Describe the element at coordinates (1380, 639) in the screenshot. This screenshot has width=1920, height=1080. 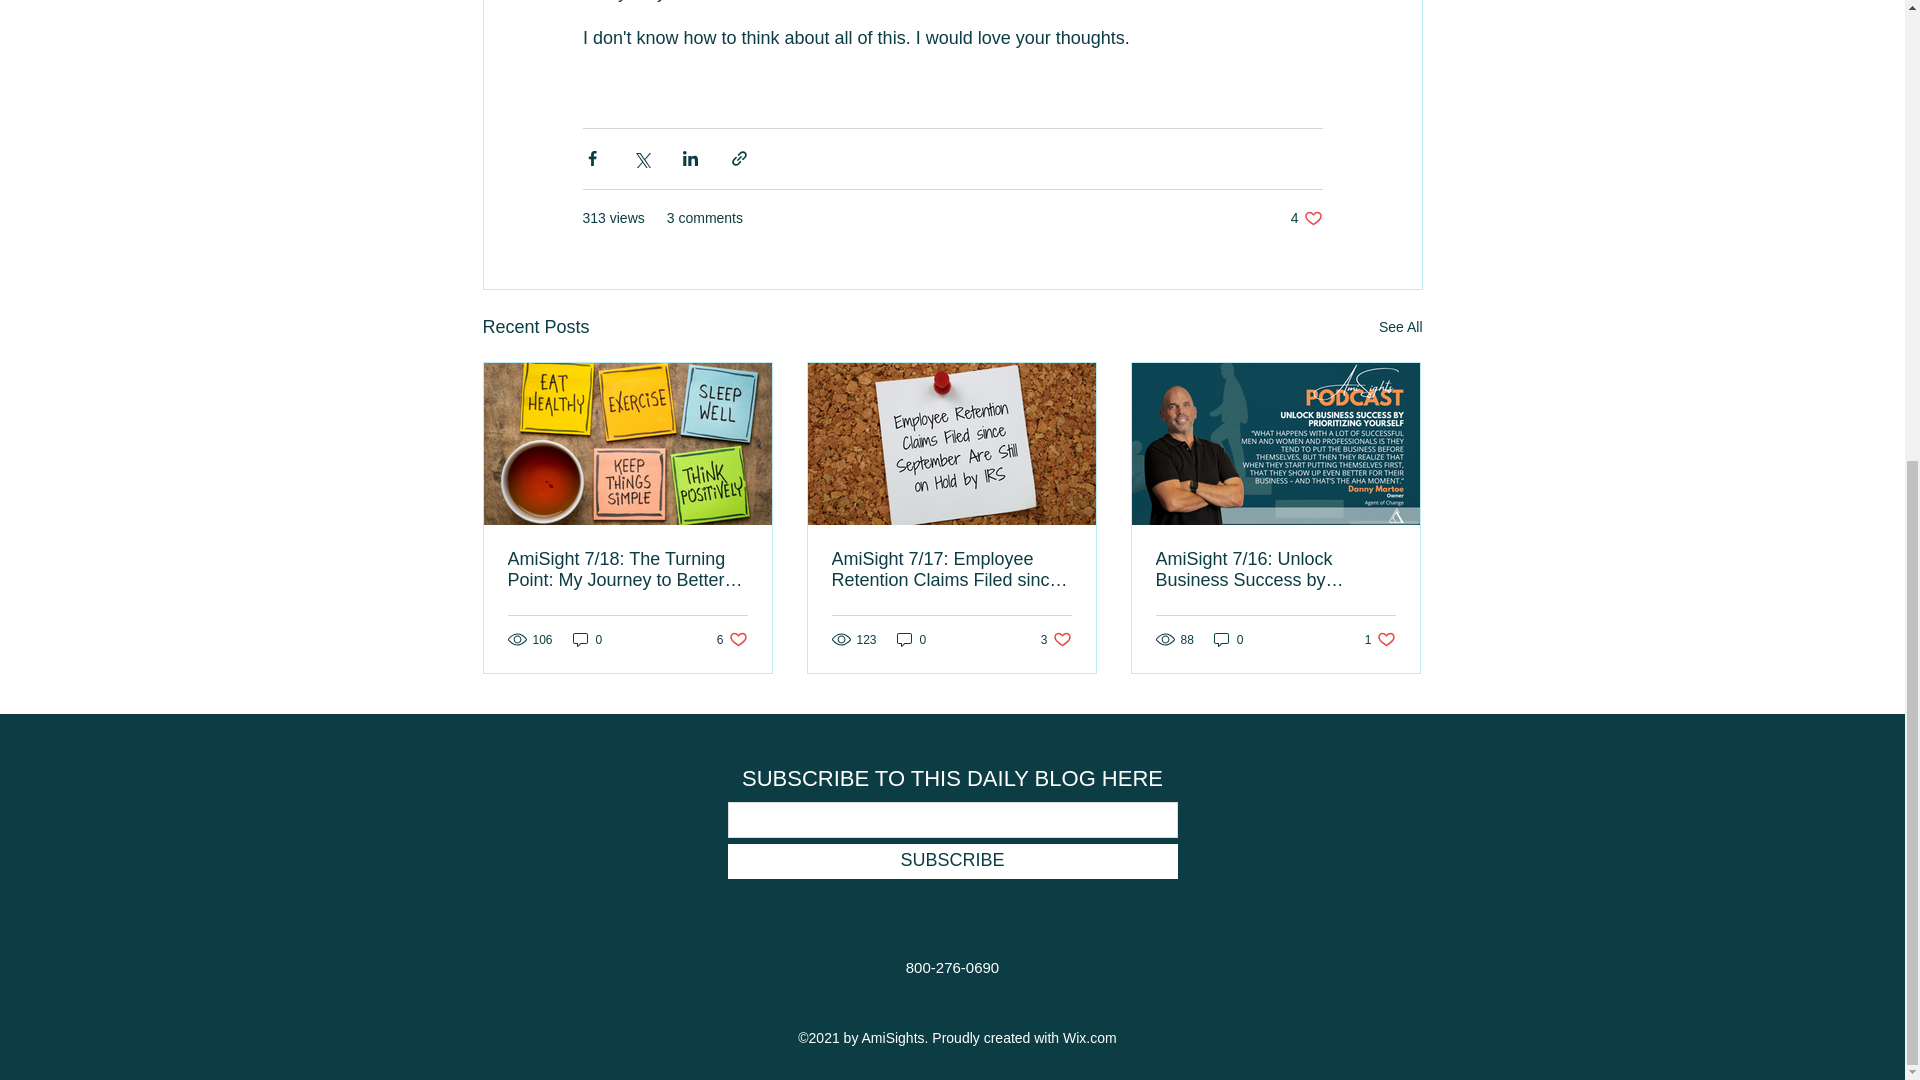
I see `SUBSCRIBE` at that location.